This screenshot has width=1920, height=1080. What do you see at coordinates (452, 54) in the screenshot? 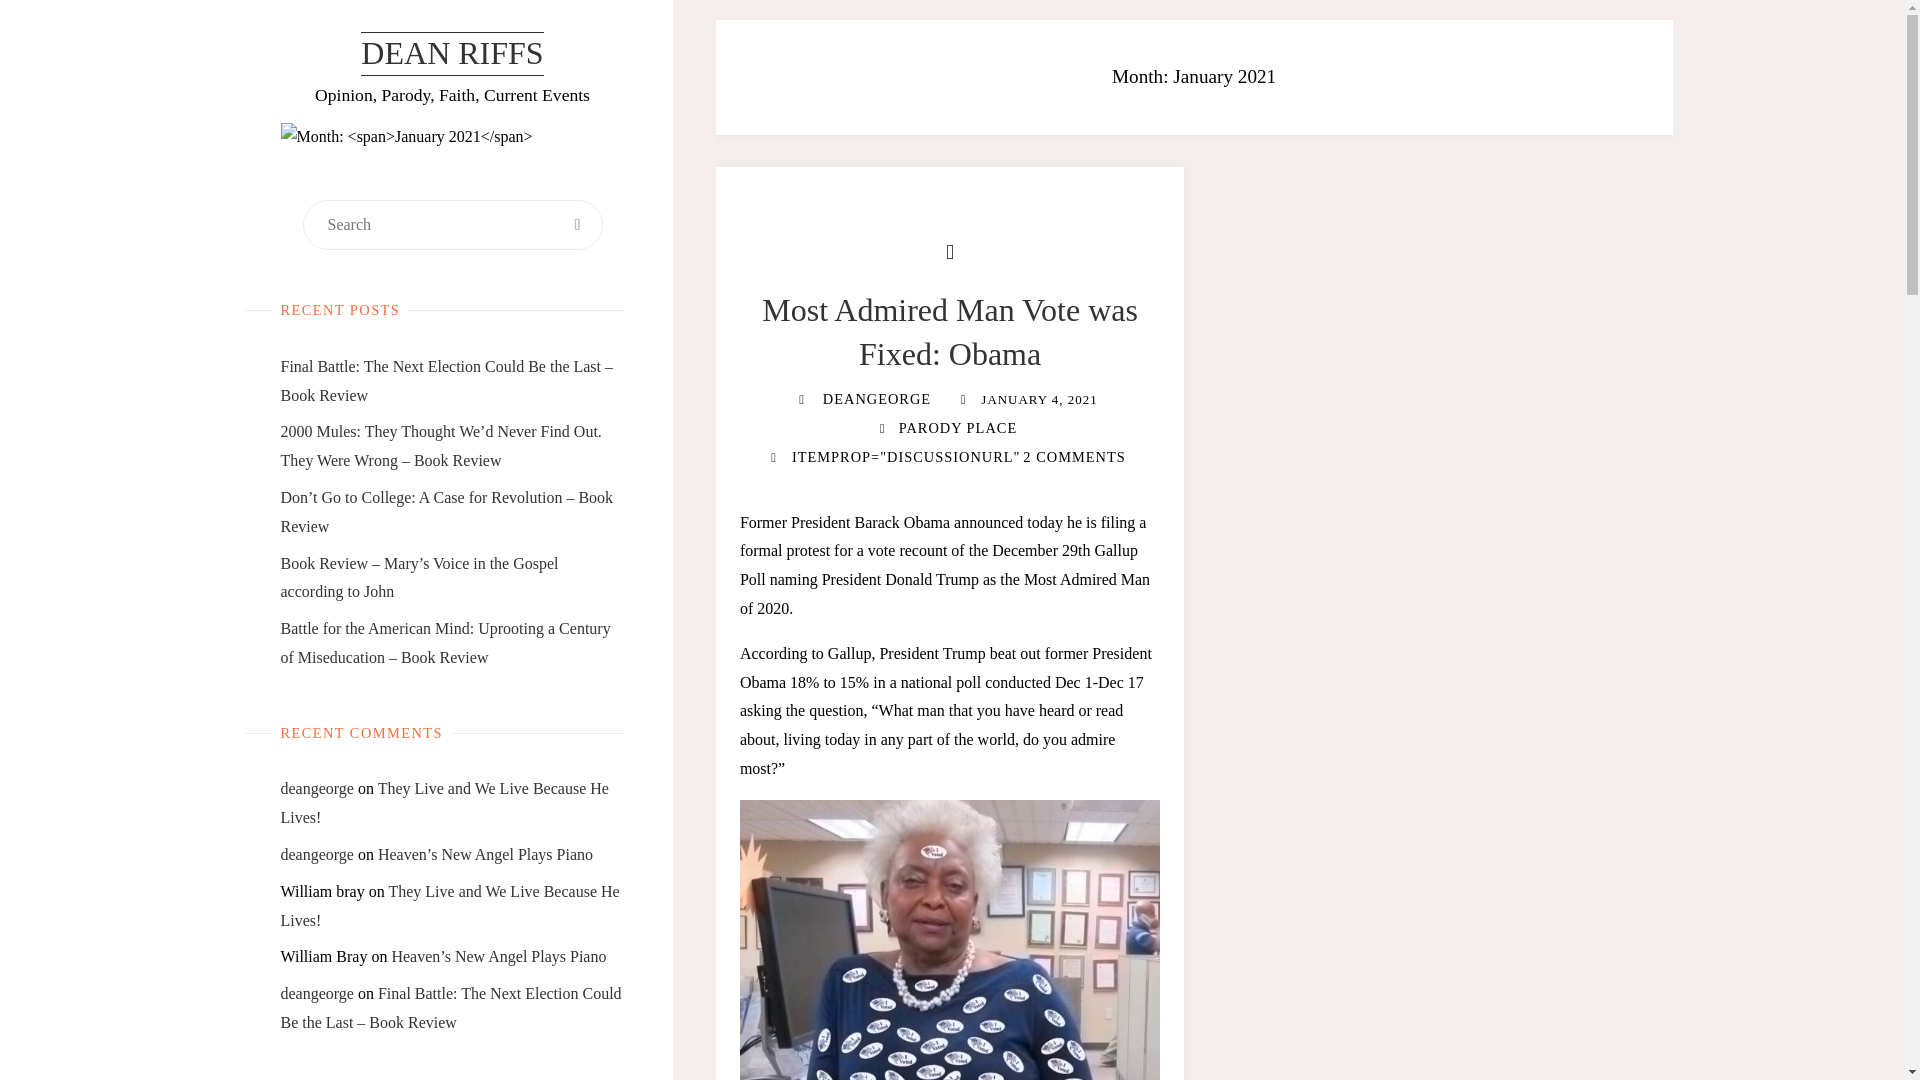
I see `DEAN RIFFS` at bounding box center [452, 54].